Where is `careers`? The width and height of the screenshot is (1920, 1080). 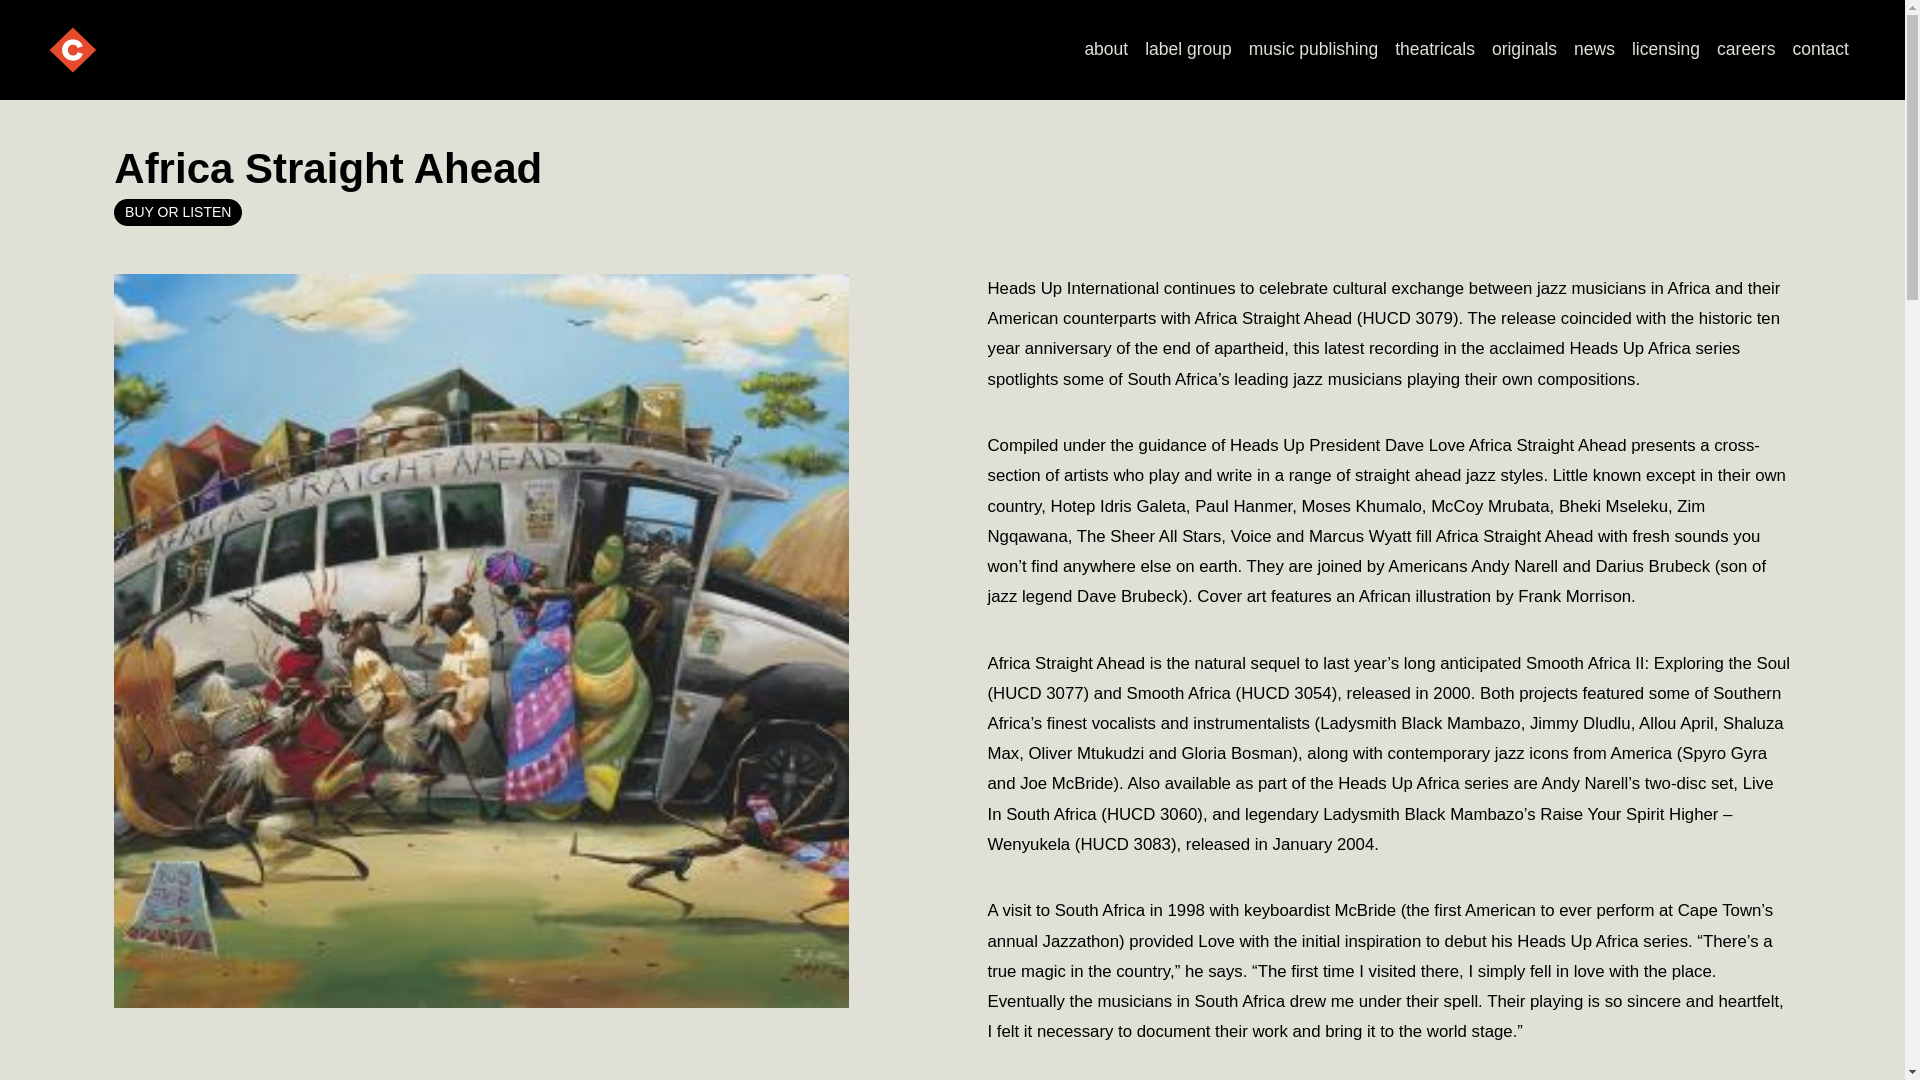
careers is located at coordinates (1746, 50).